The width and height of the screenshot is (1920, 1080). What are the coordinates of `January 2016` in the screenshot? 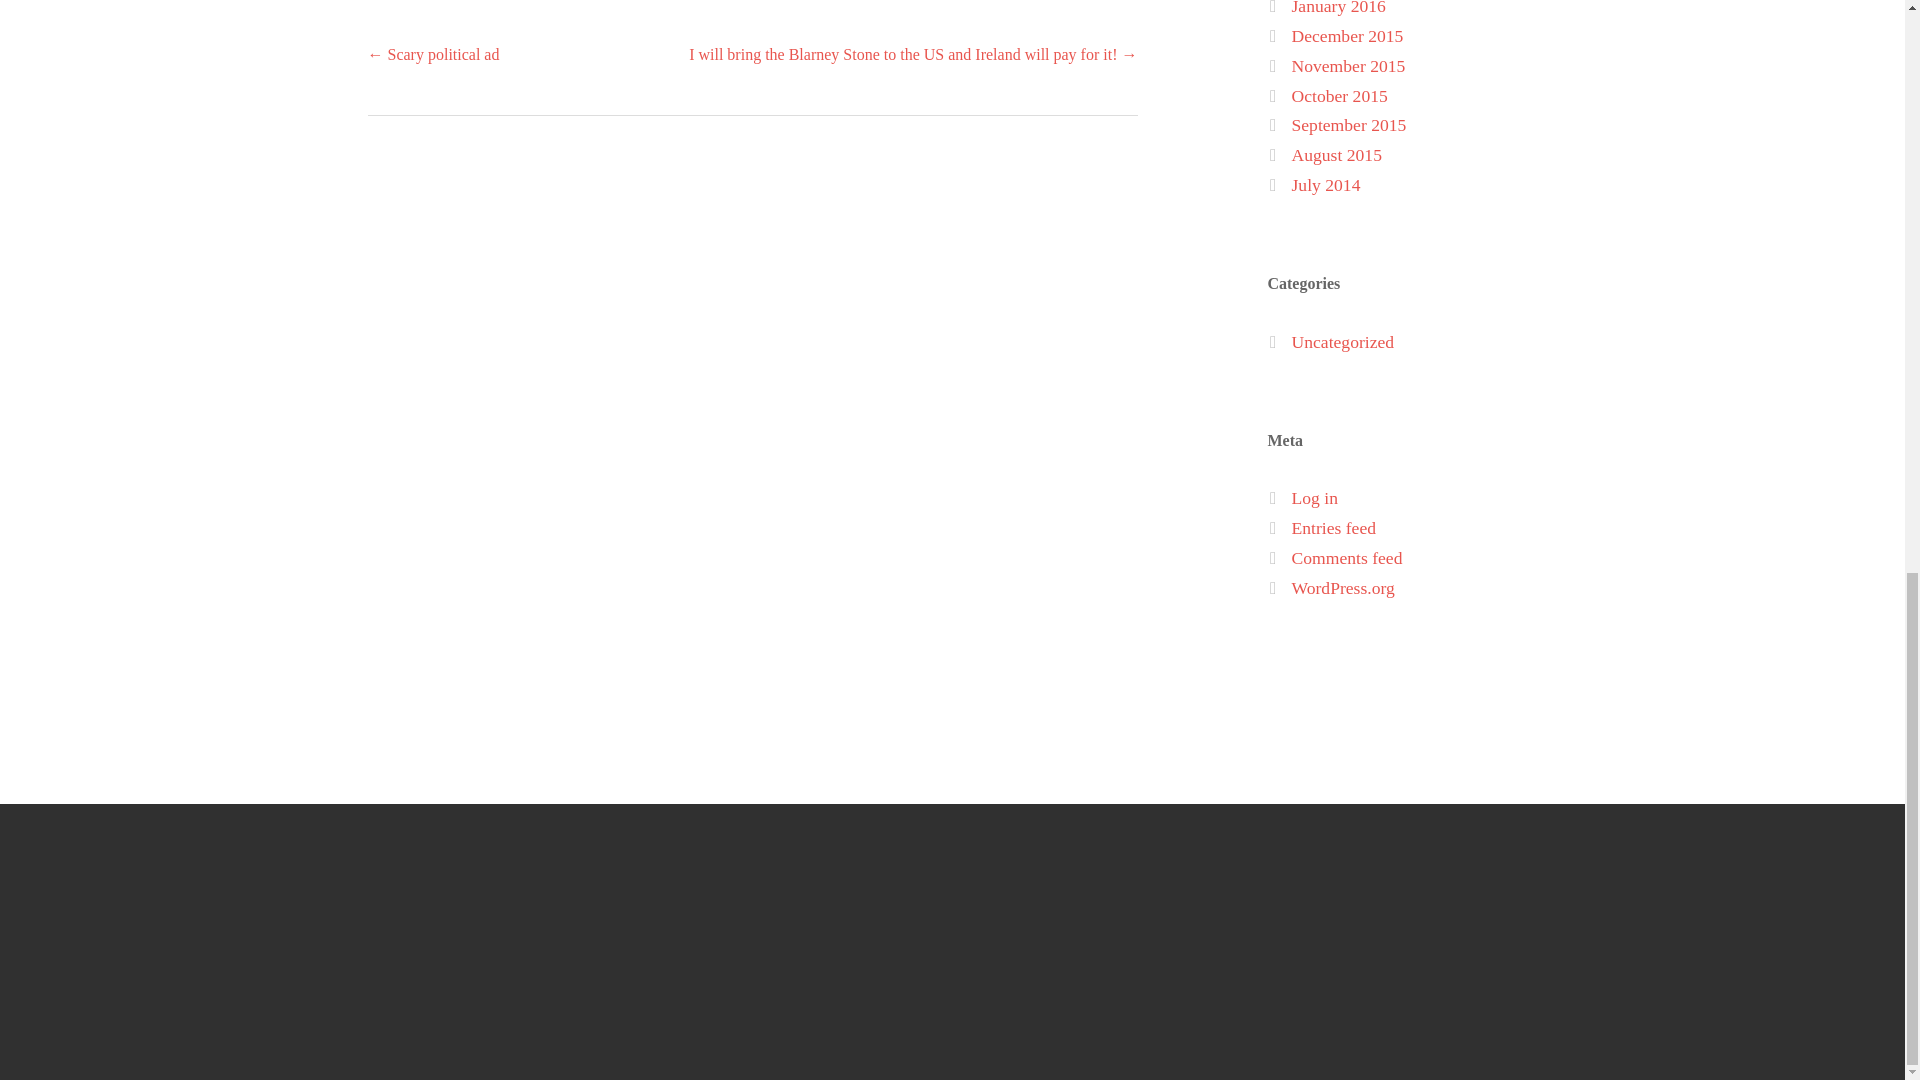 It's located at (1339, 8).